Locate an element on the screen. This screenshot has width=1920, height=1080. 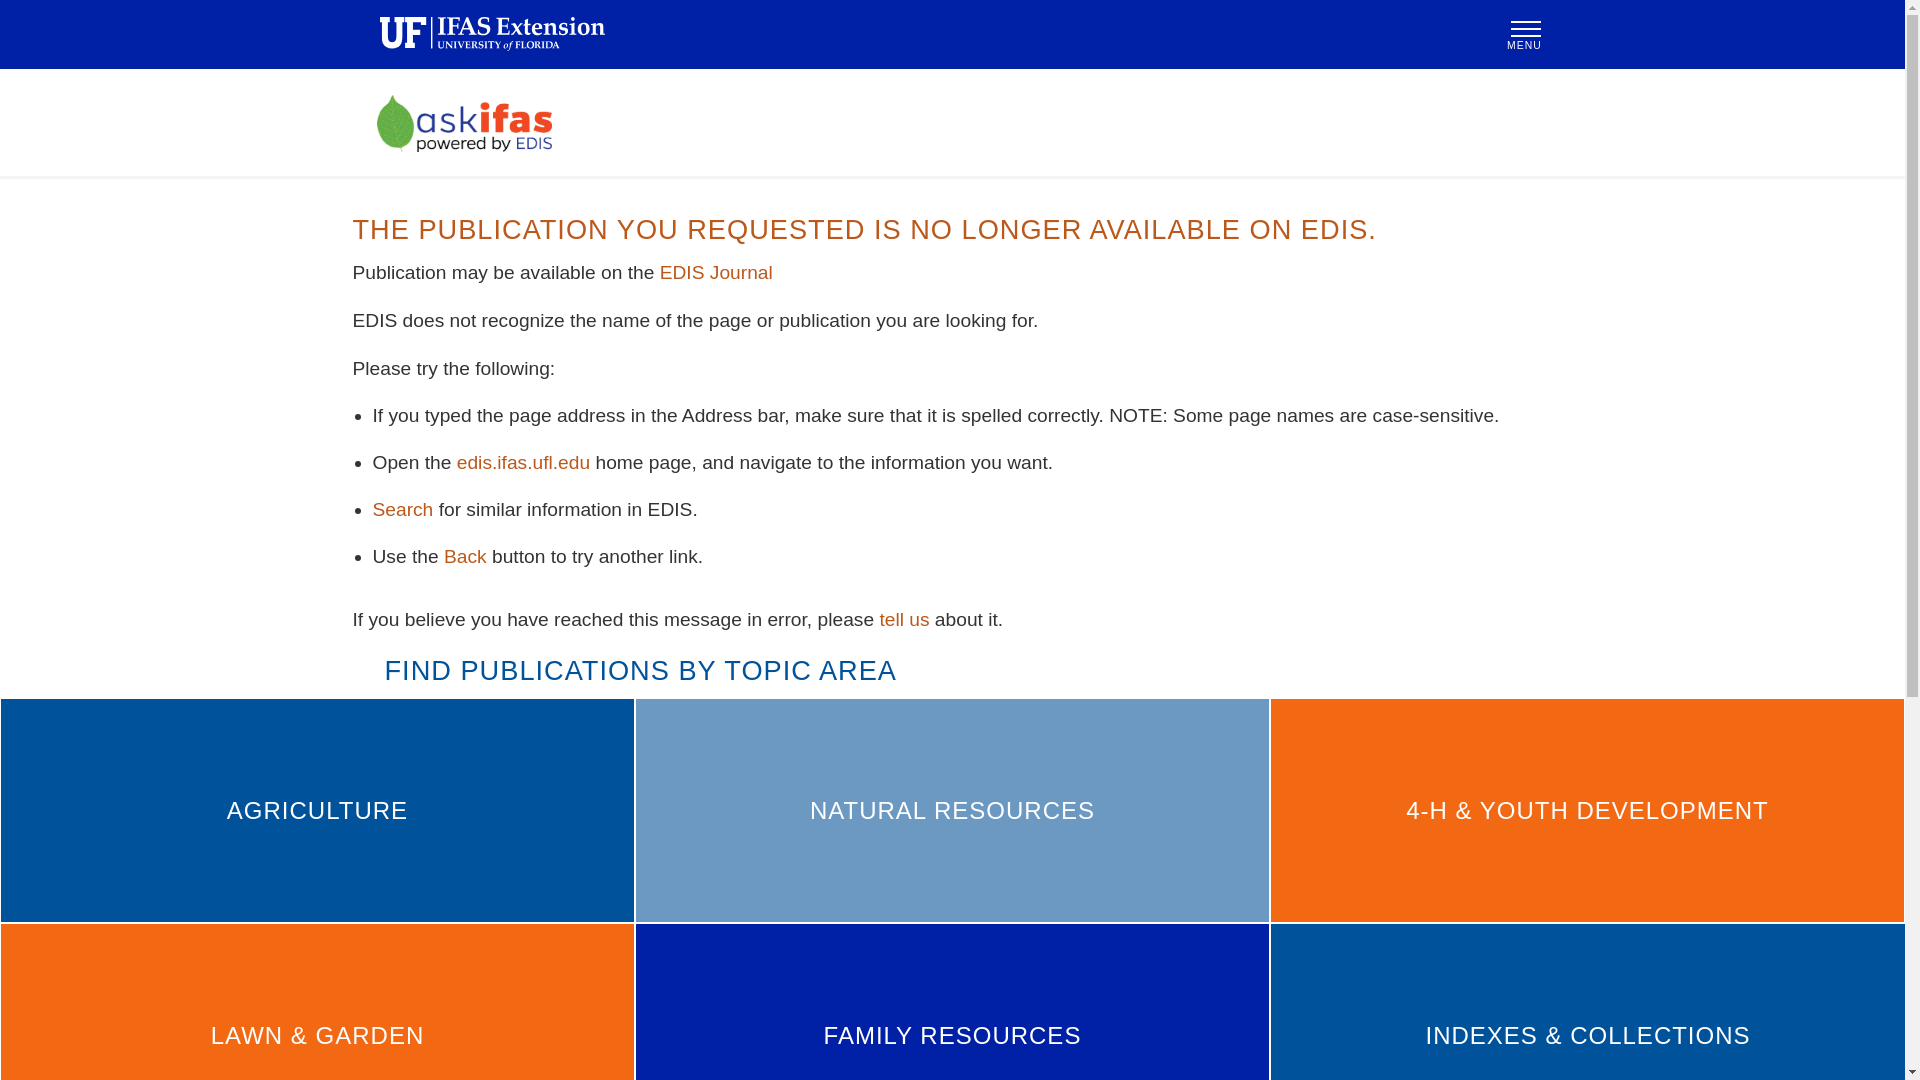
FAMILY RESOURCES is located at coordinates (952, 1002).